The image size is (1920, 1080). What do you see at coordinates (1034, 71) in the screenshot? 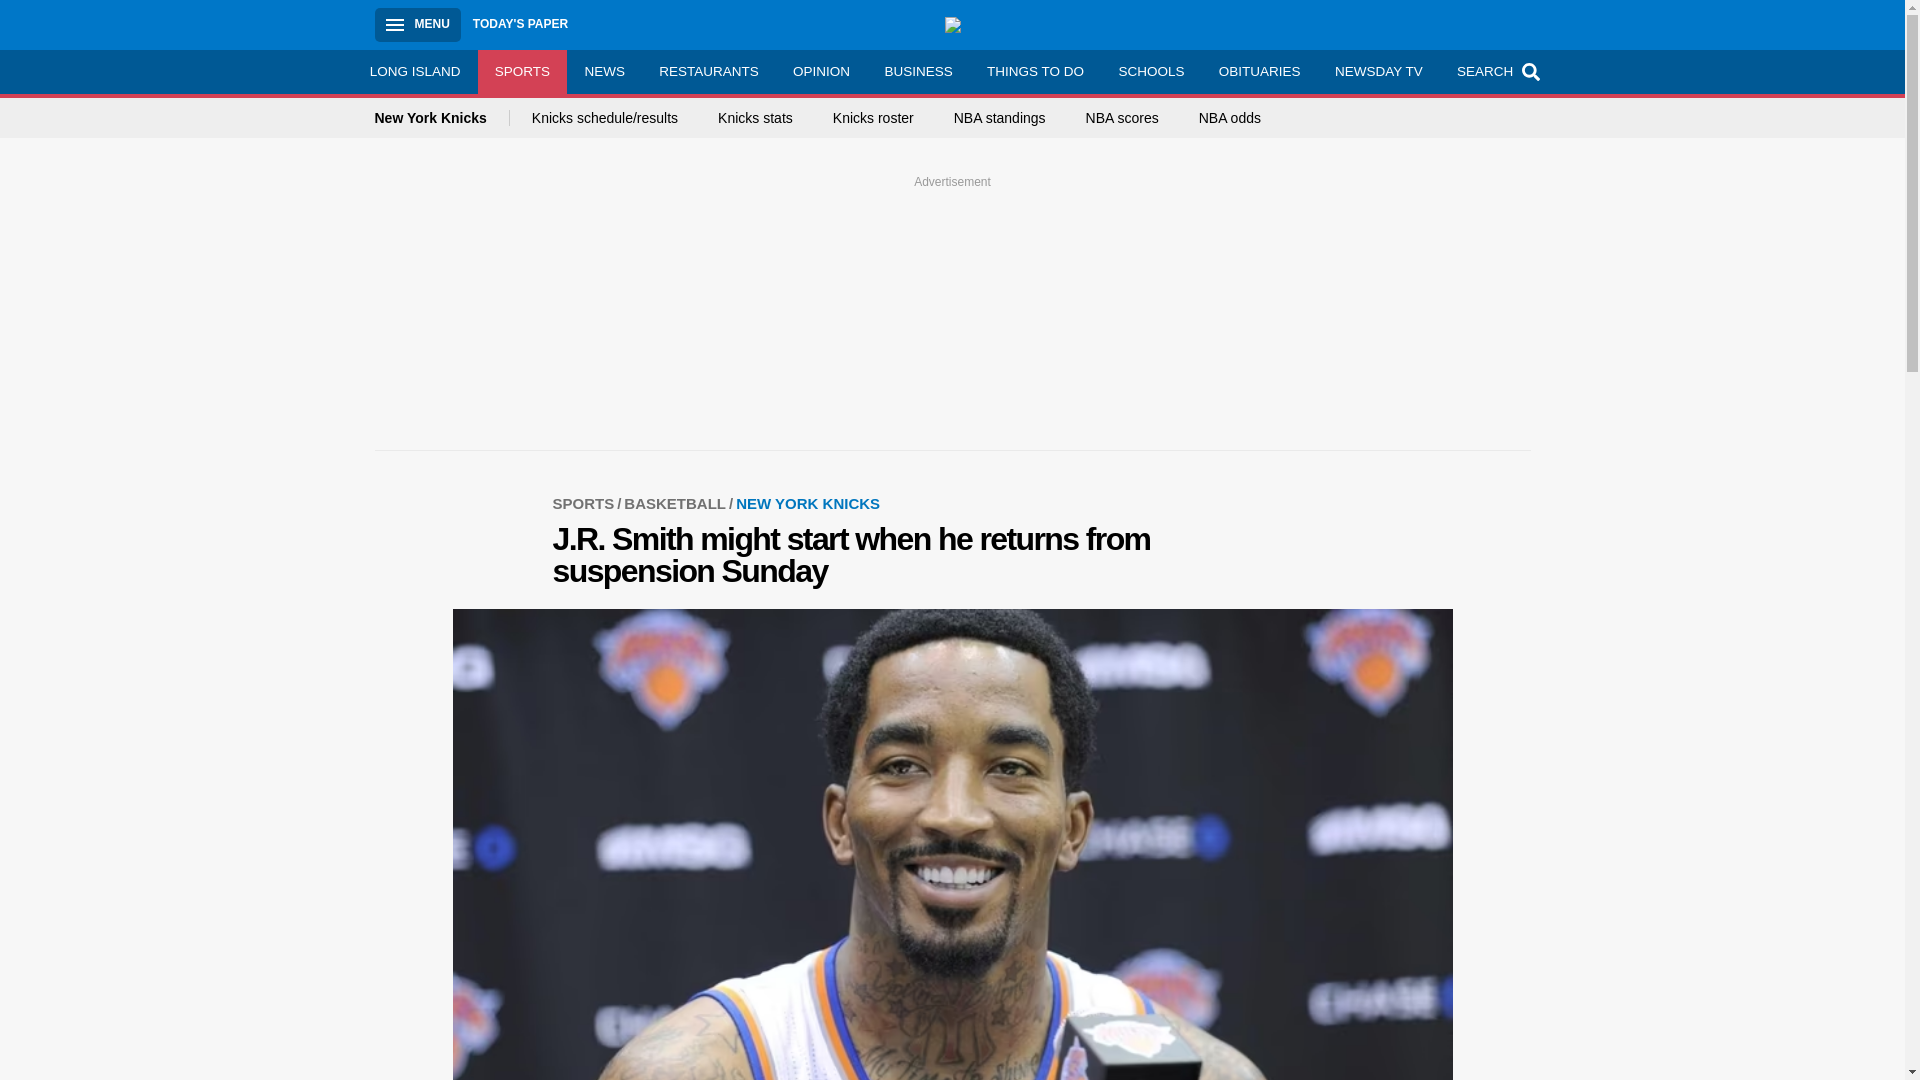
I see `THINGS TO DO` at bounding box center [1034, 71].